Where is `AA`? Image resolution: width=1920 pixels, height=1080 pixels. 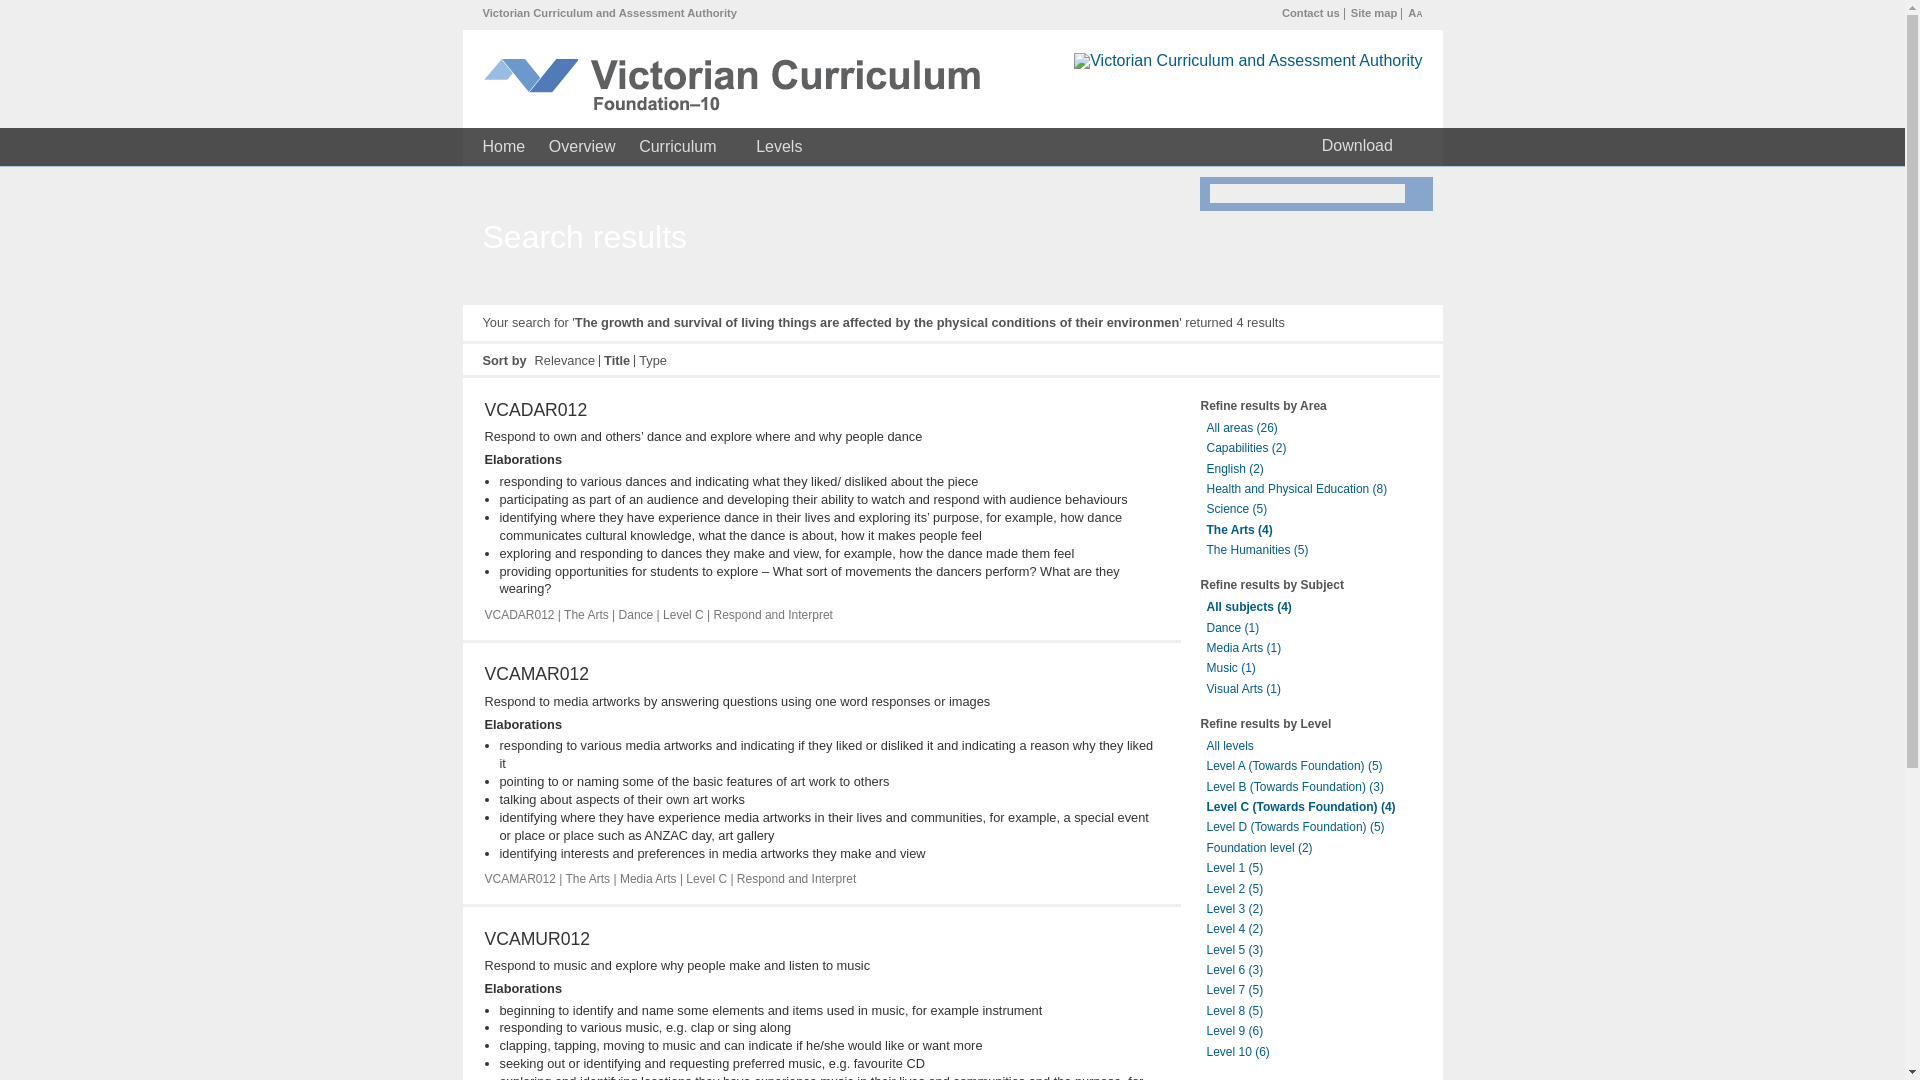
AA is located at coordinates (1414, 12).